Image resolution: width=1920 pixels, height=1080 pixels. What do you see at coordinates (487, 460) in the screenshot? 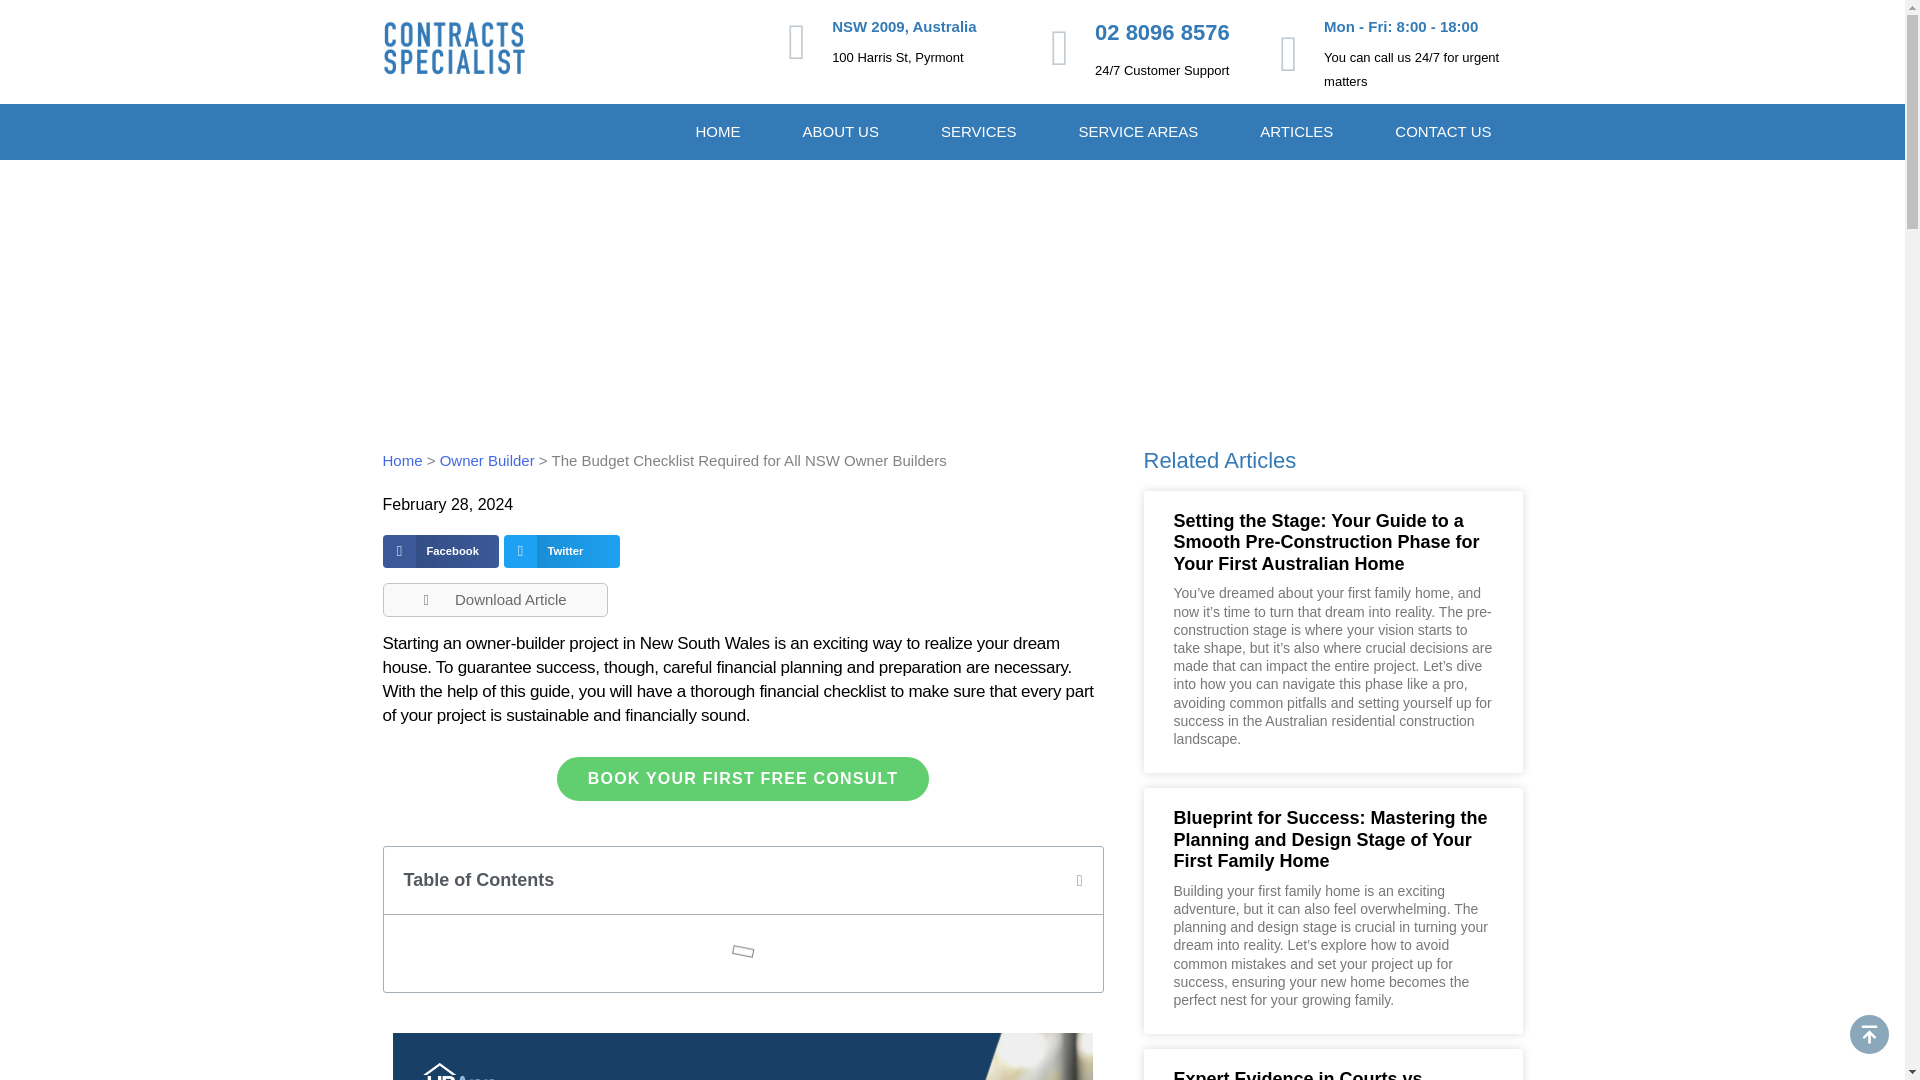
I see `Owner Builder` at bounding box center [487, 460].